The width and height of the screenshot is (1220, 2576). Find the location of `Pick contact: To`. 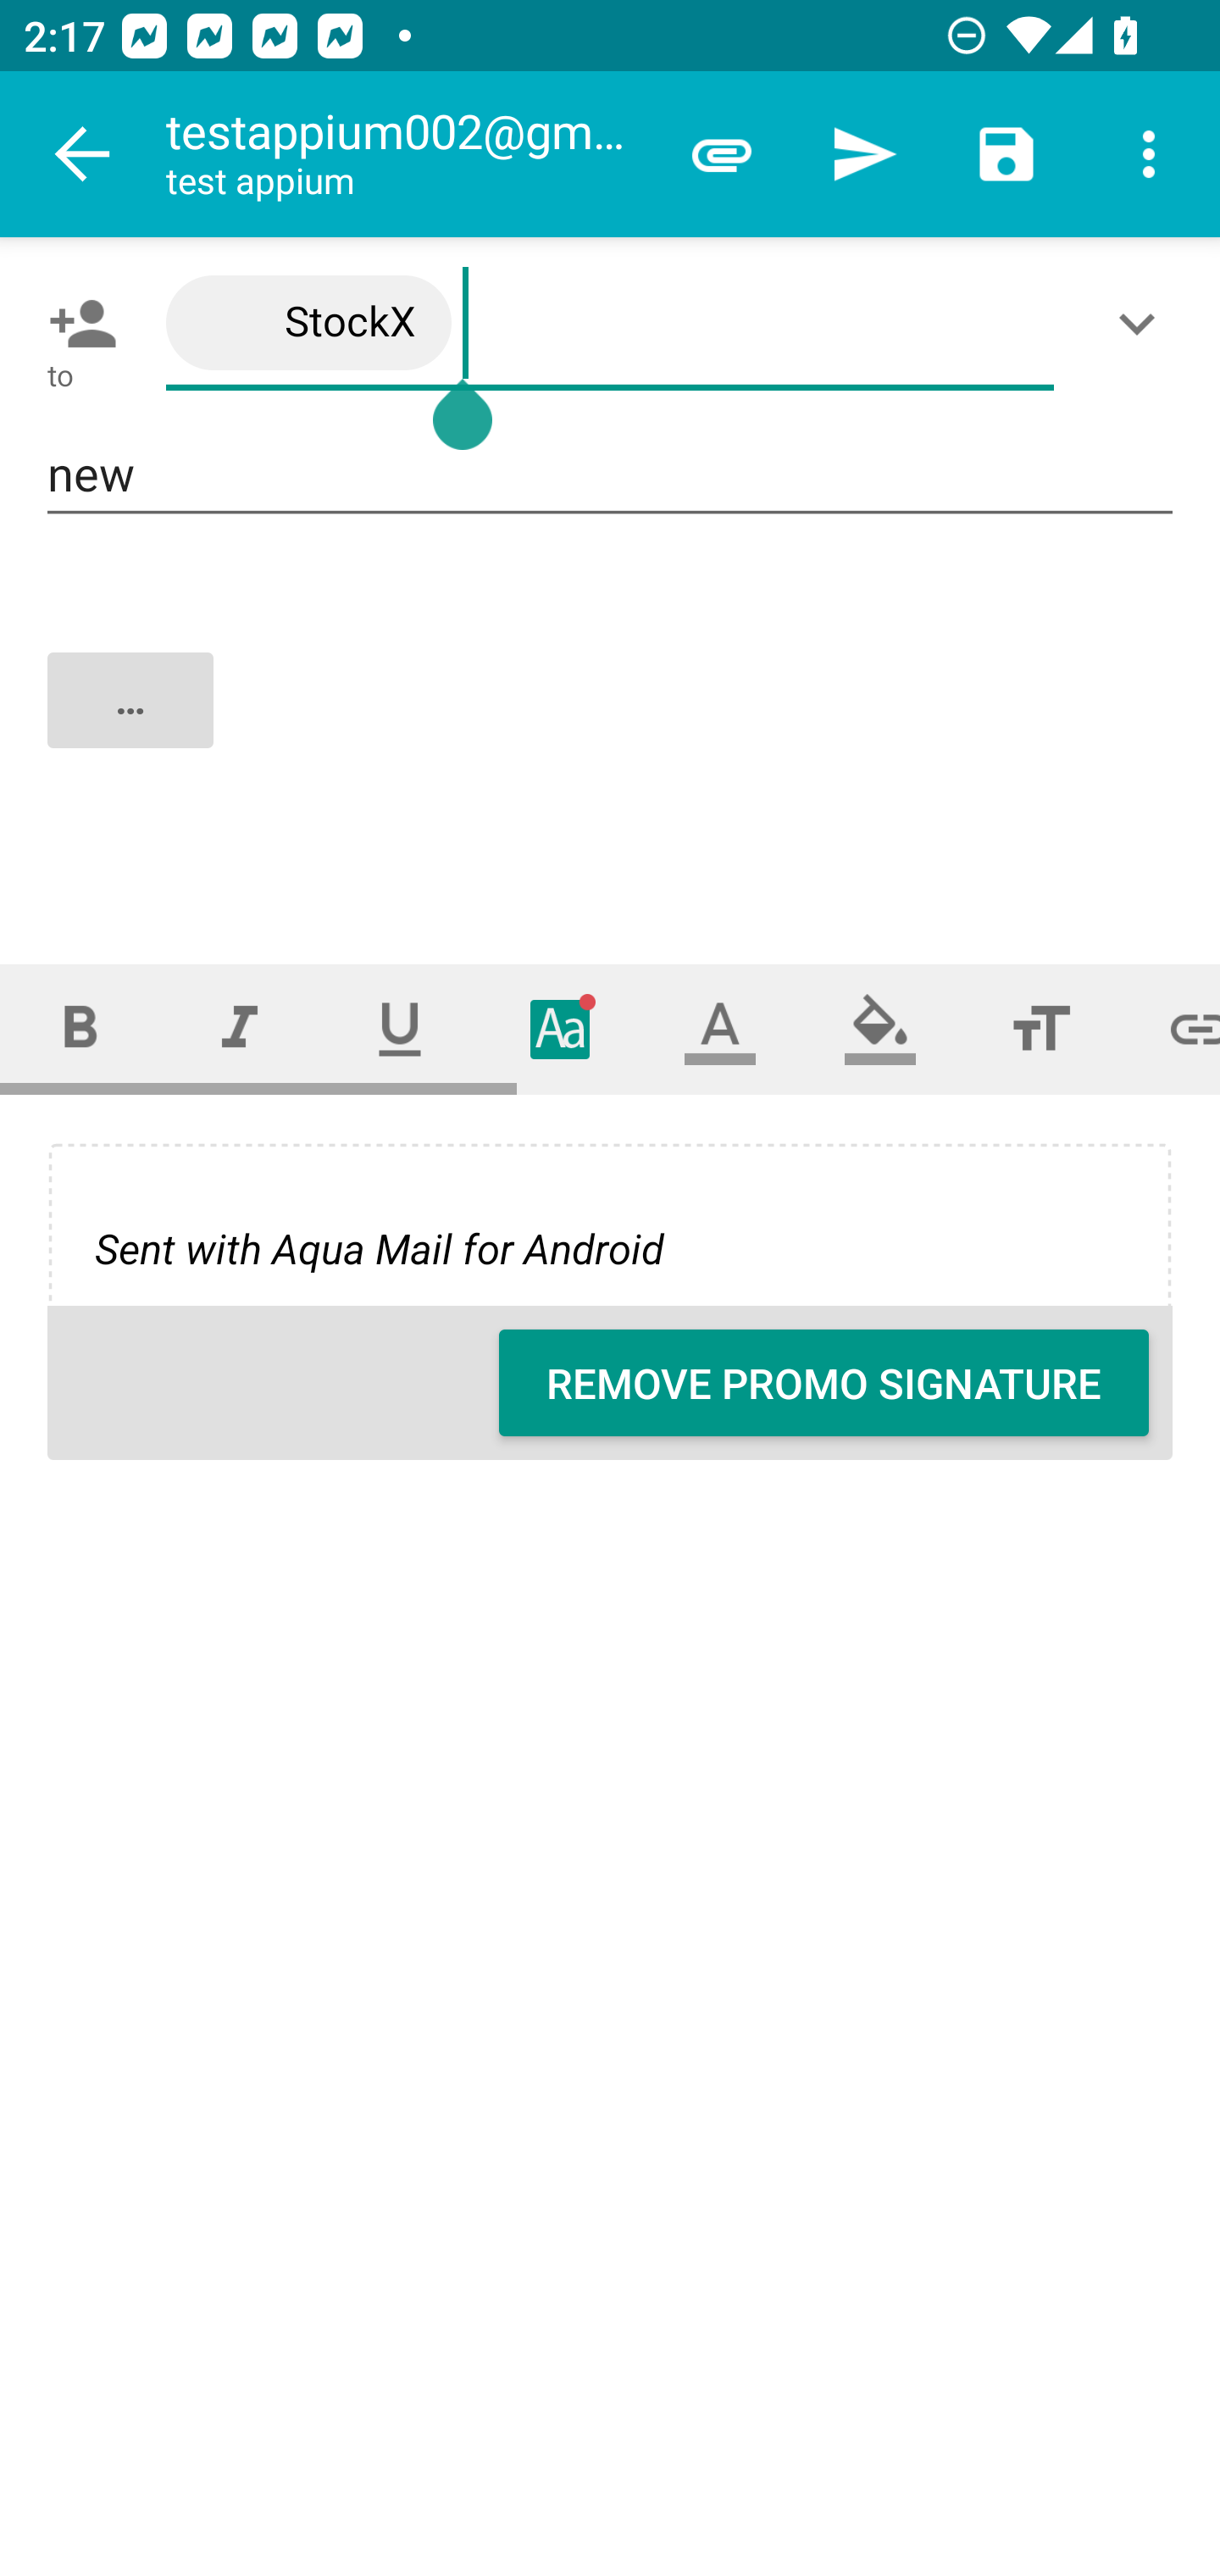

Pick contact: To is located at coordinates (76, 323).